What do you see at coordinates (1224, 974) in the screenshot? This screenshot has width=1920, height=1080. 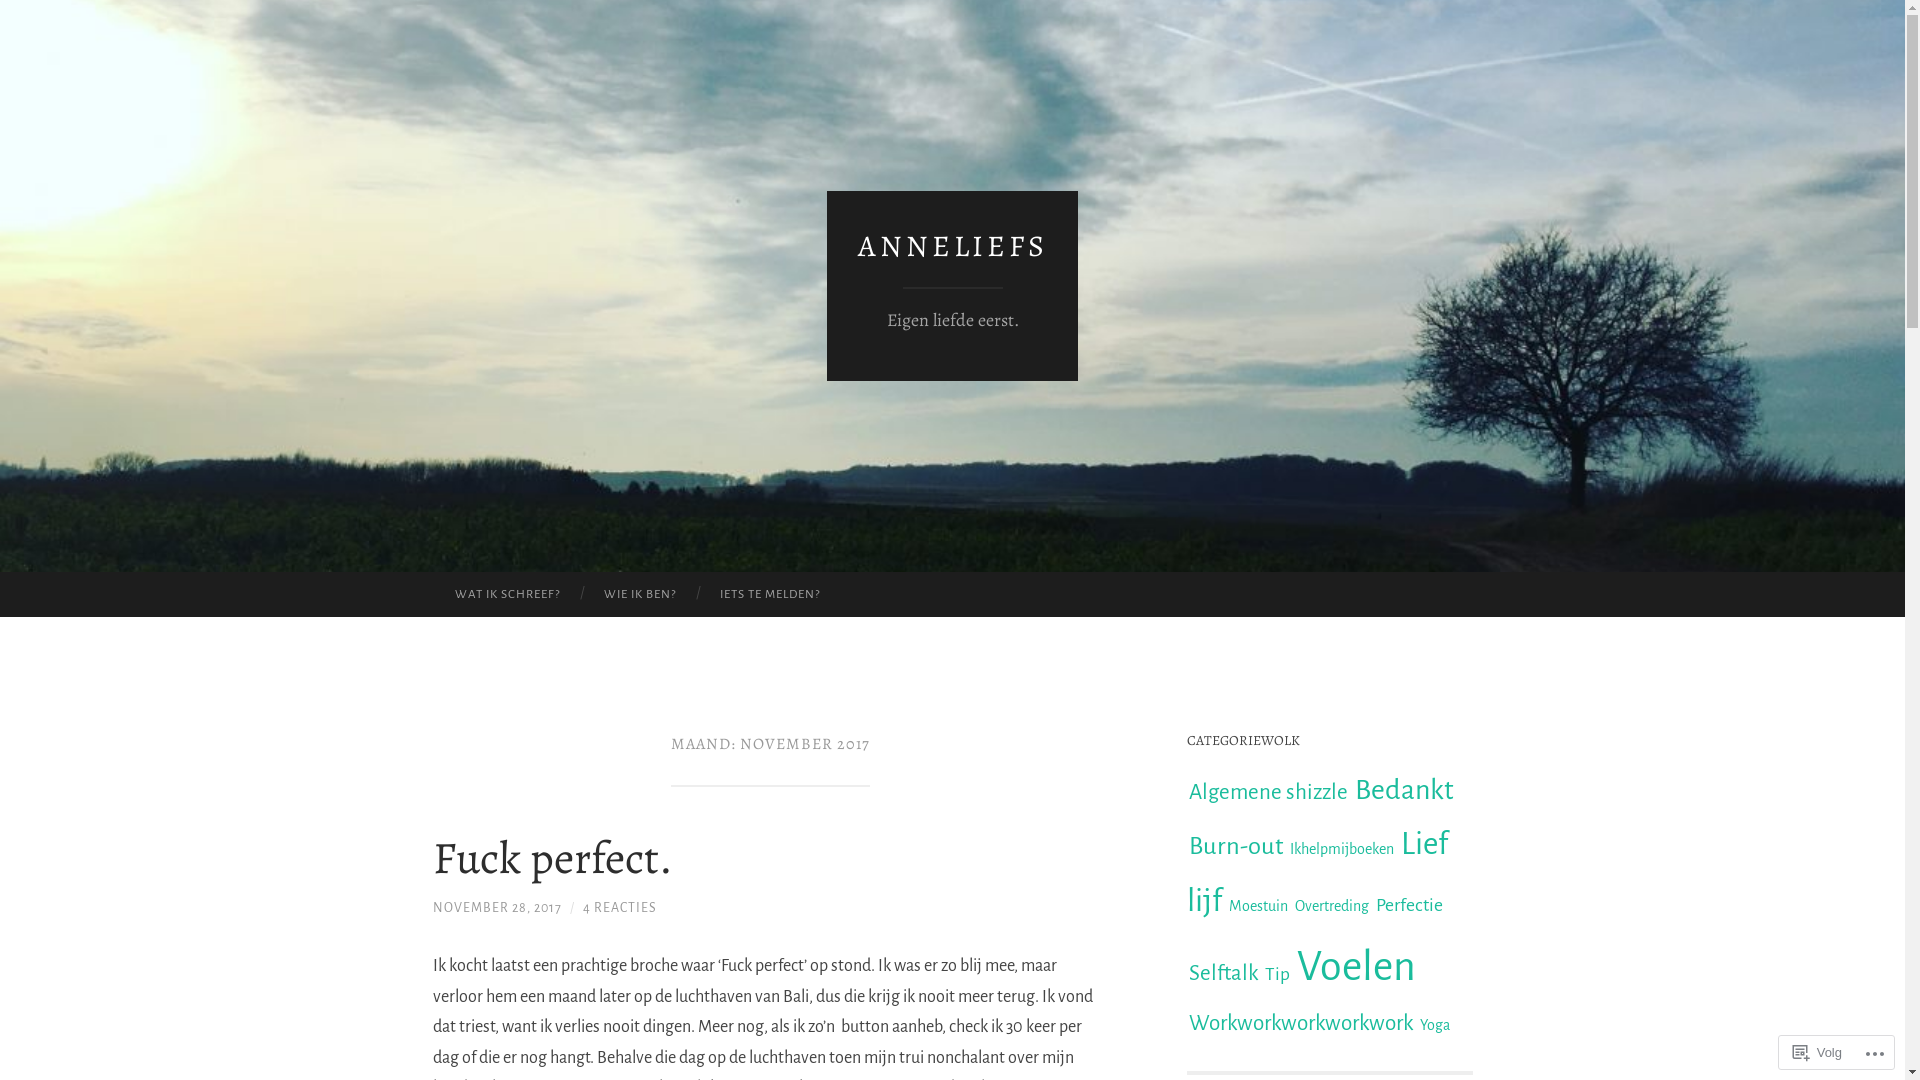 I see `Selftalk` at bounding box center [1224, 974].